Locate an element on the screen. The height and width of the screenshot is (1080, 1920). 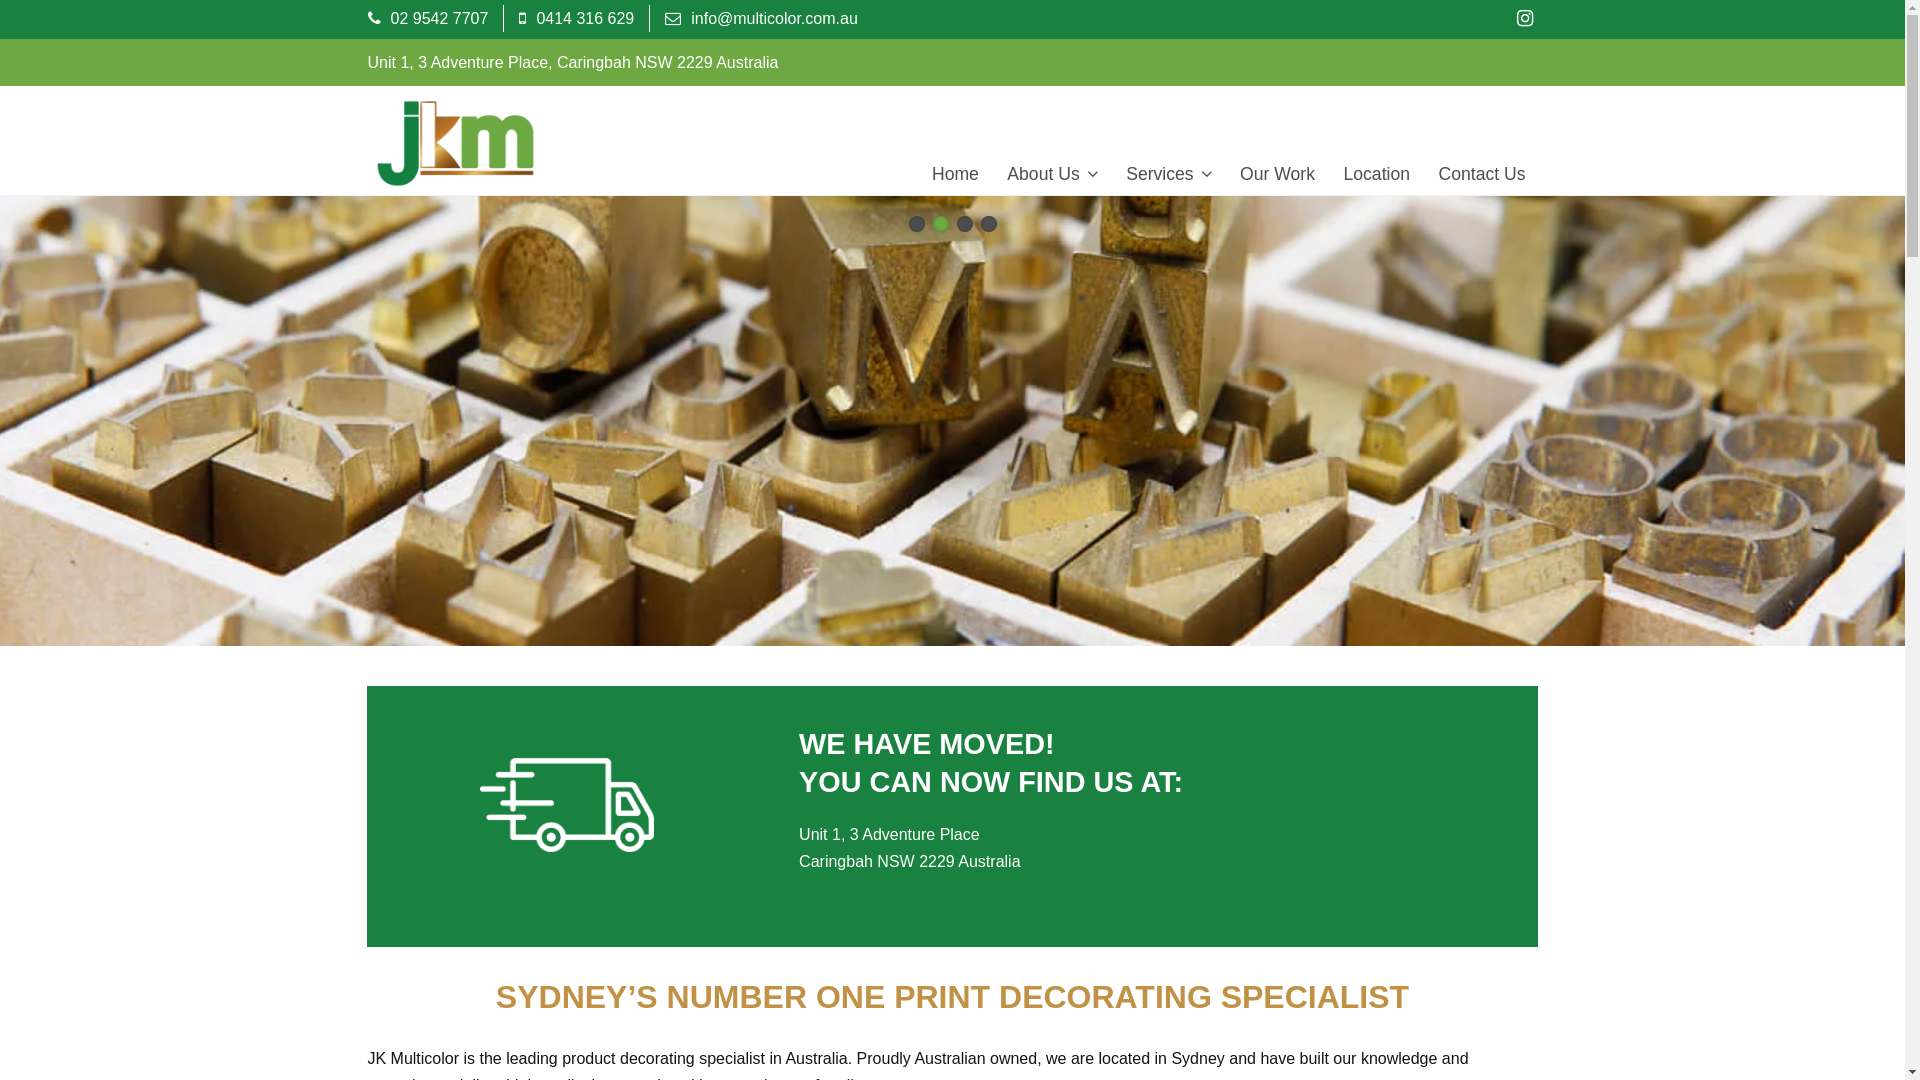
Email is located at coordinates (673, 18).